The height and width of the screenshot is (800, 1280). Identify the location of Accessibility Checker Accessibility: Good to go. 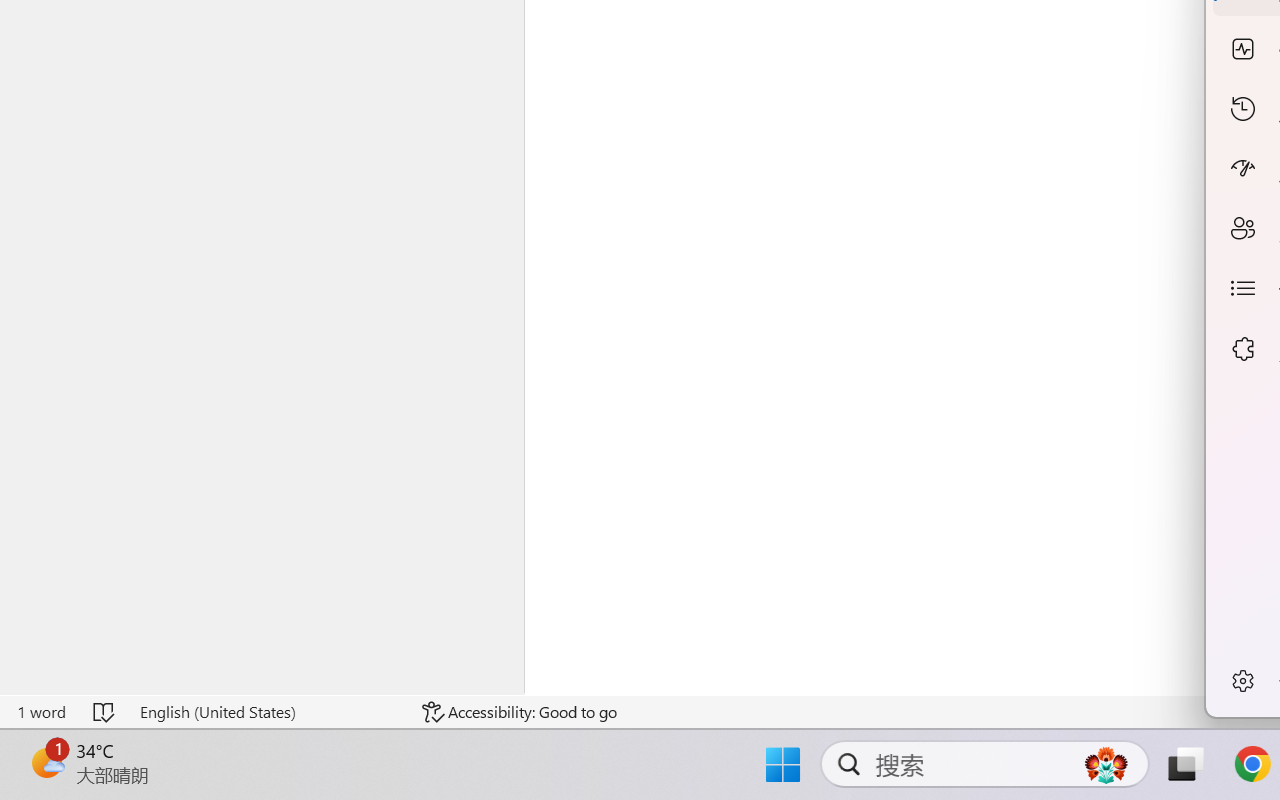
(519, 712).